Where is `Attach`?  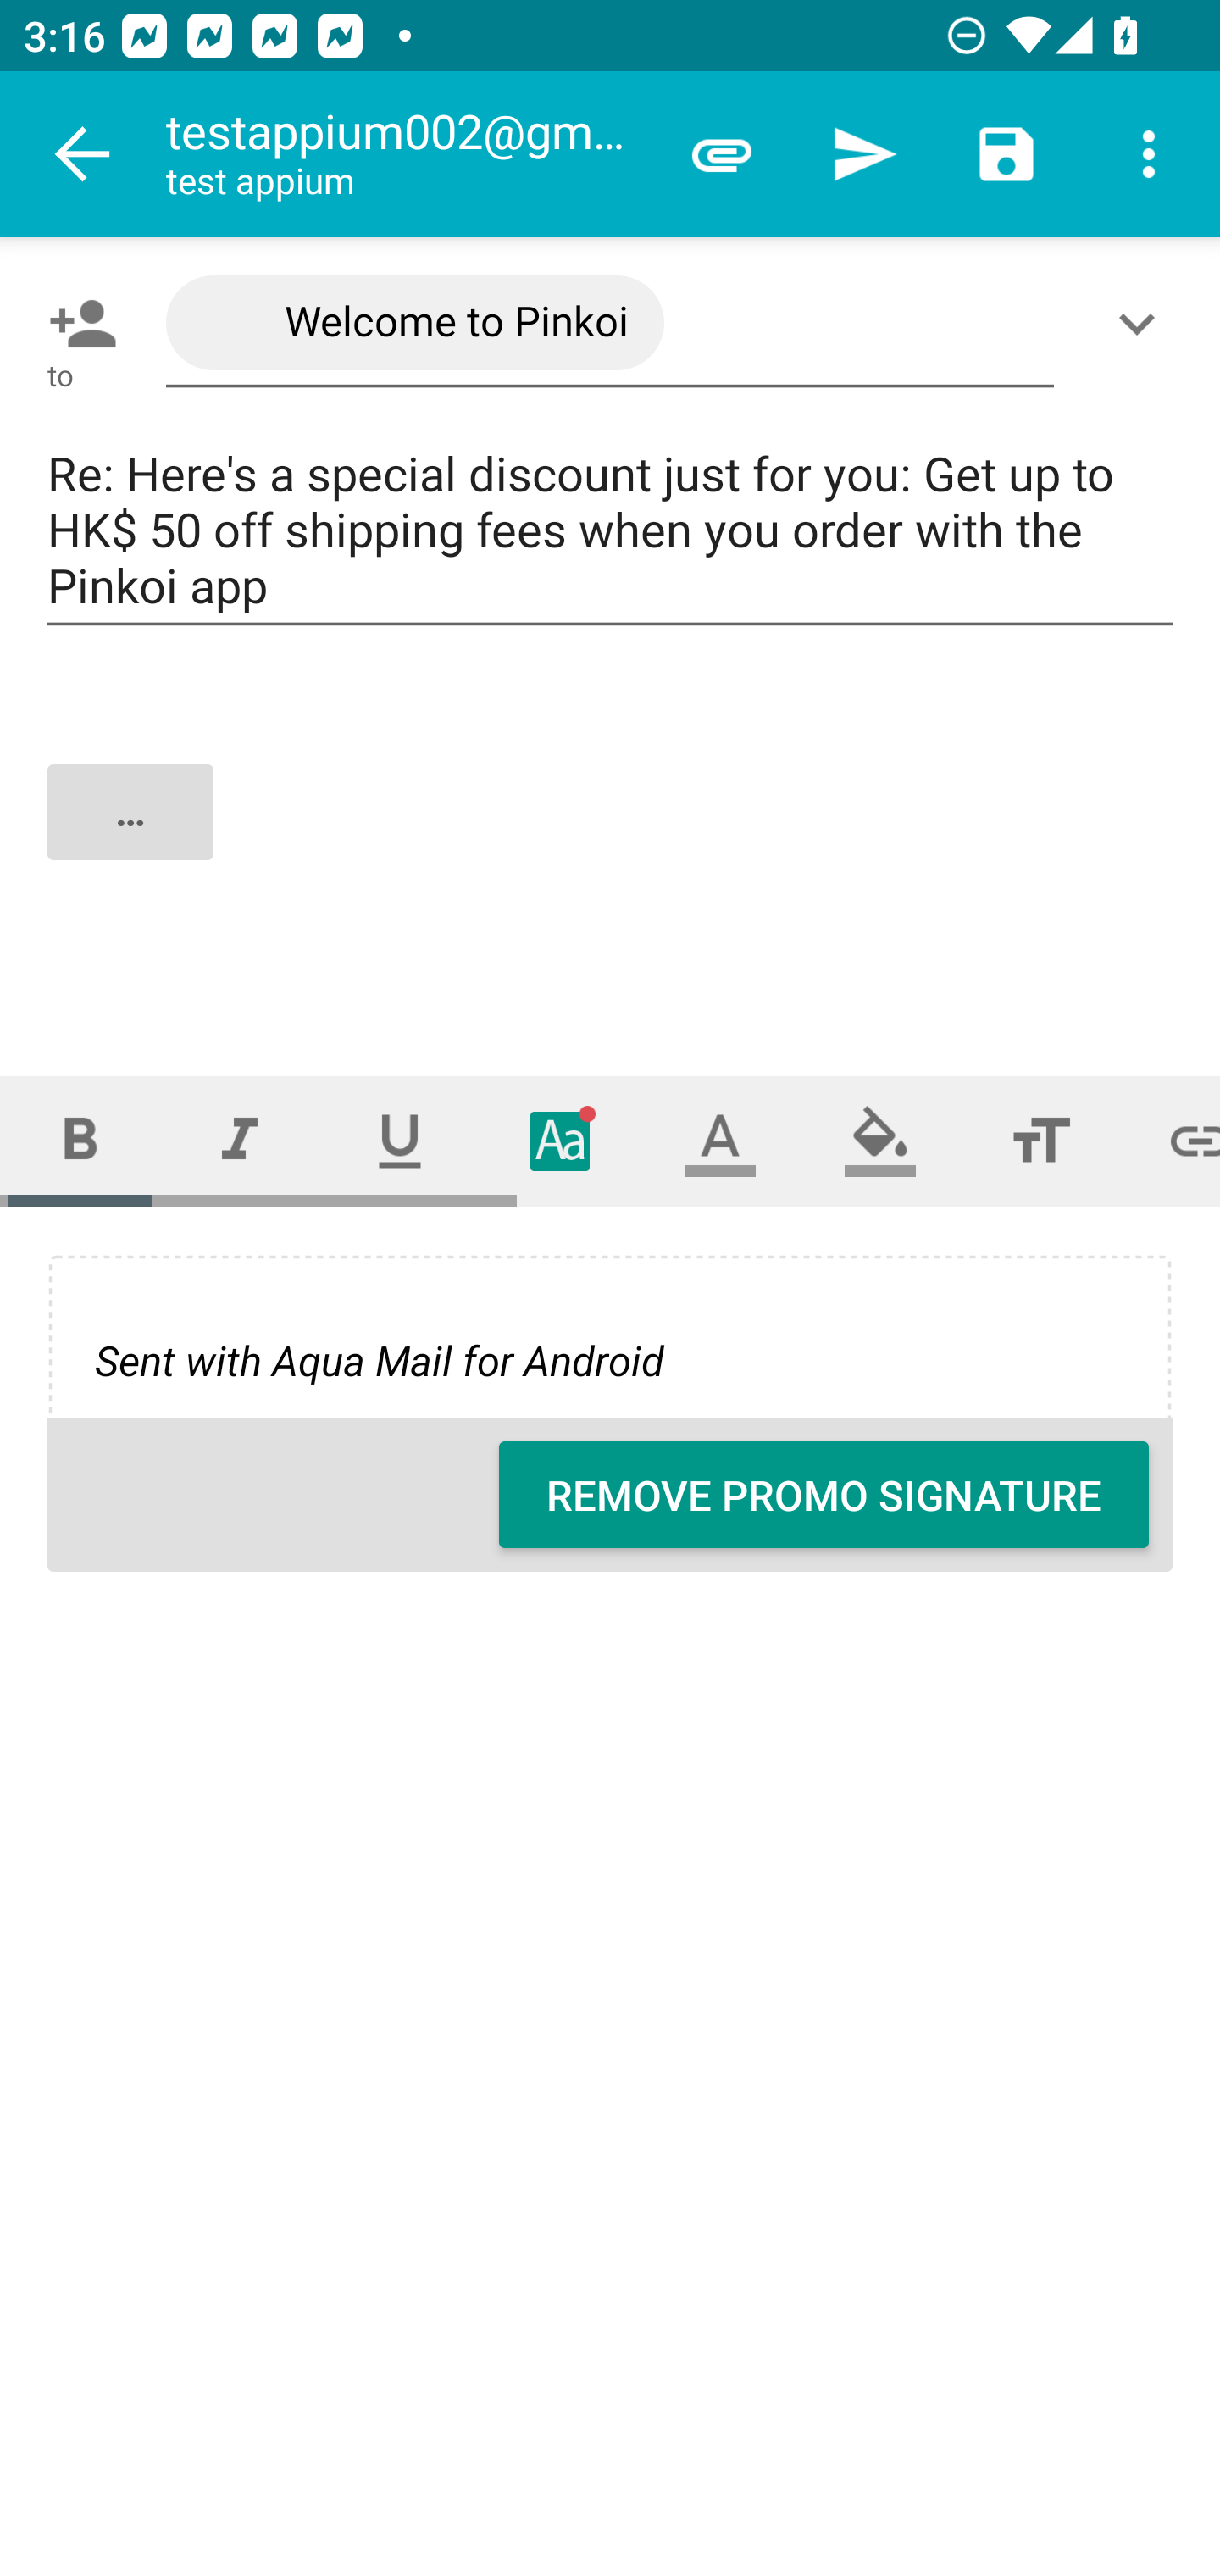 Attach is located at coordinates (722, 154).